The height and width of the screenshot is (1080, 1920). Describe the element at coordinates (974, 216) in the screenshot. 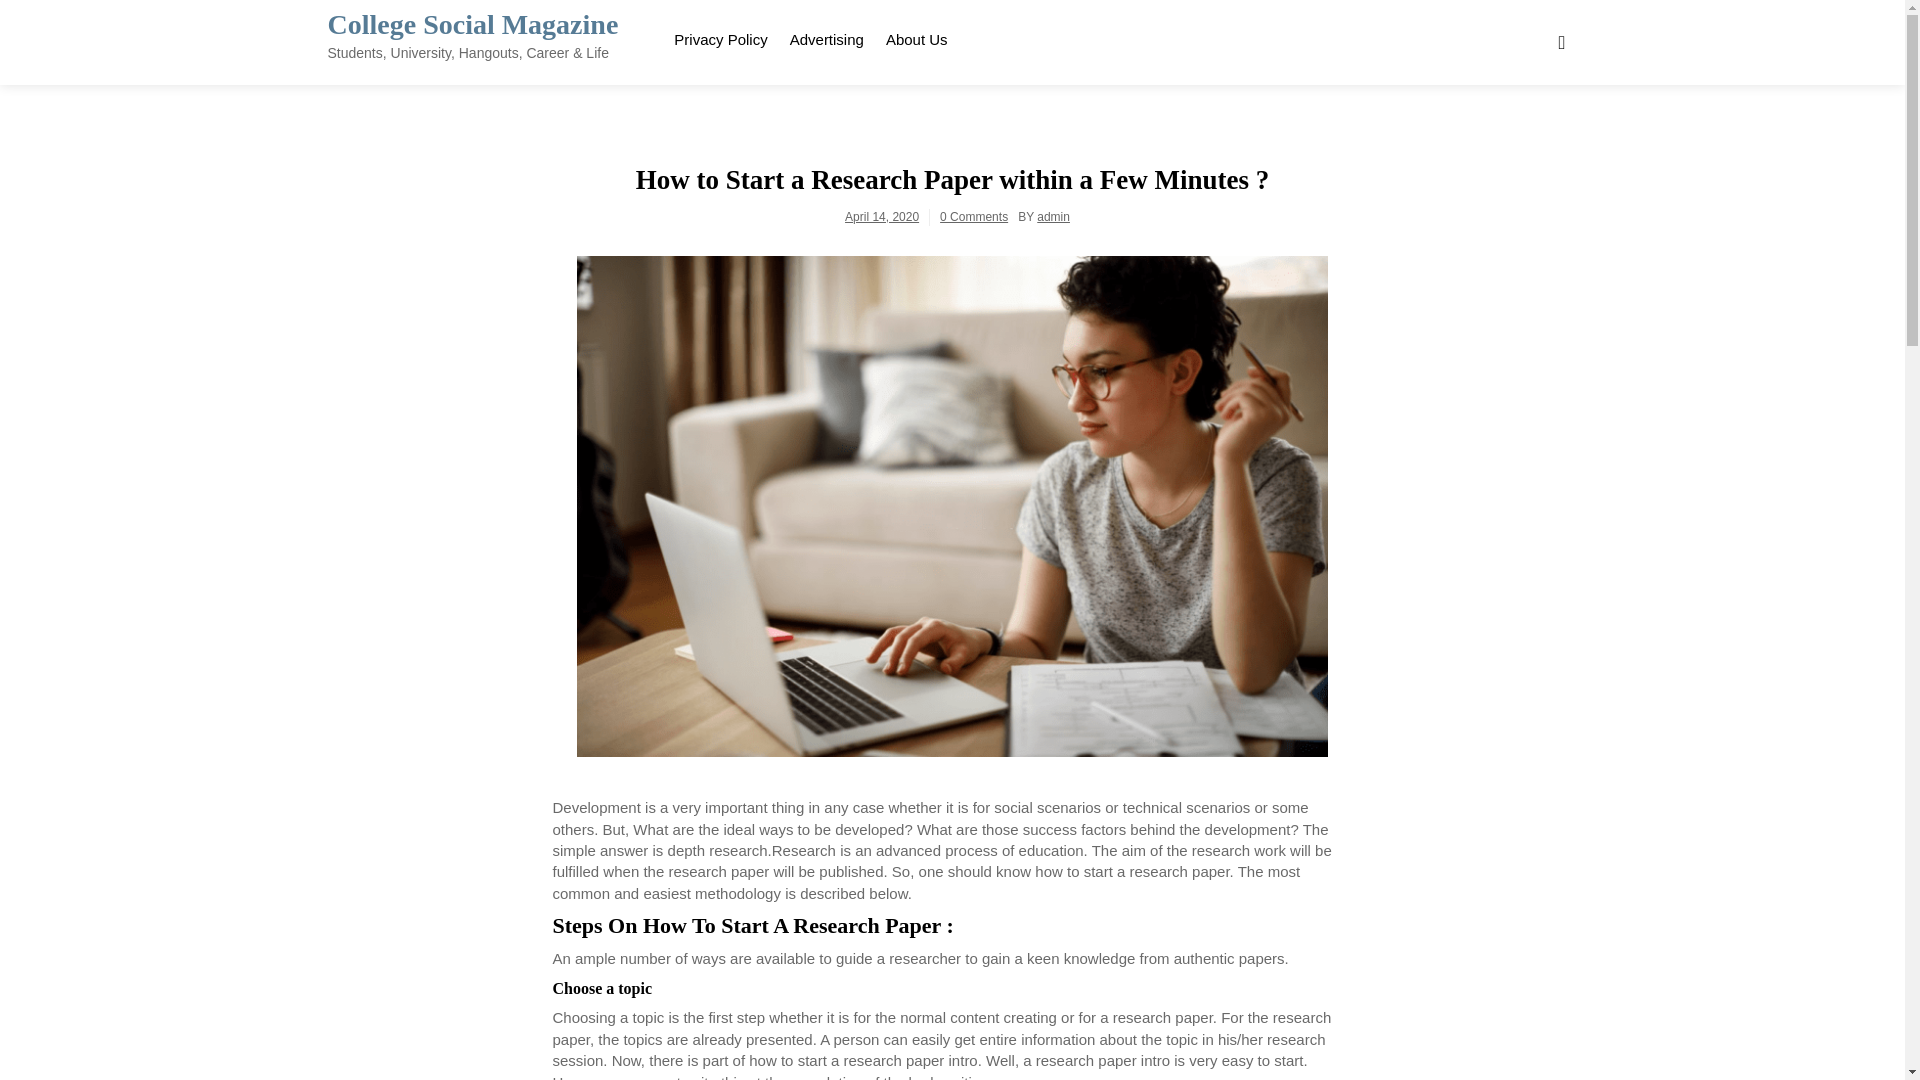

I see `0 Comments` at that location.